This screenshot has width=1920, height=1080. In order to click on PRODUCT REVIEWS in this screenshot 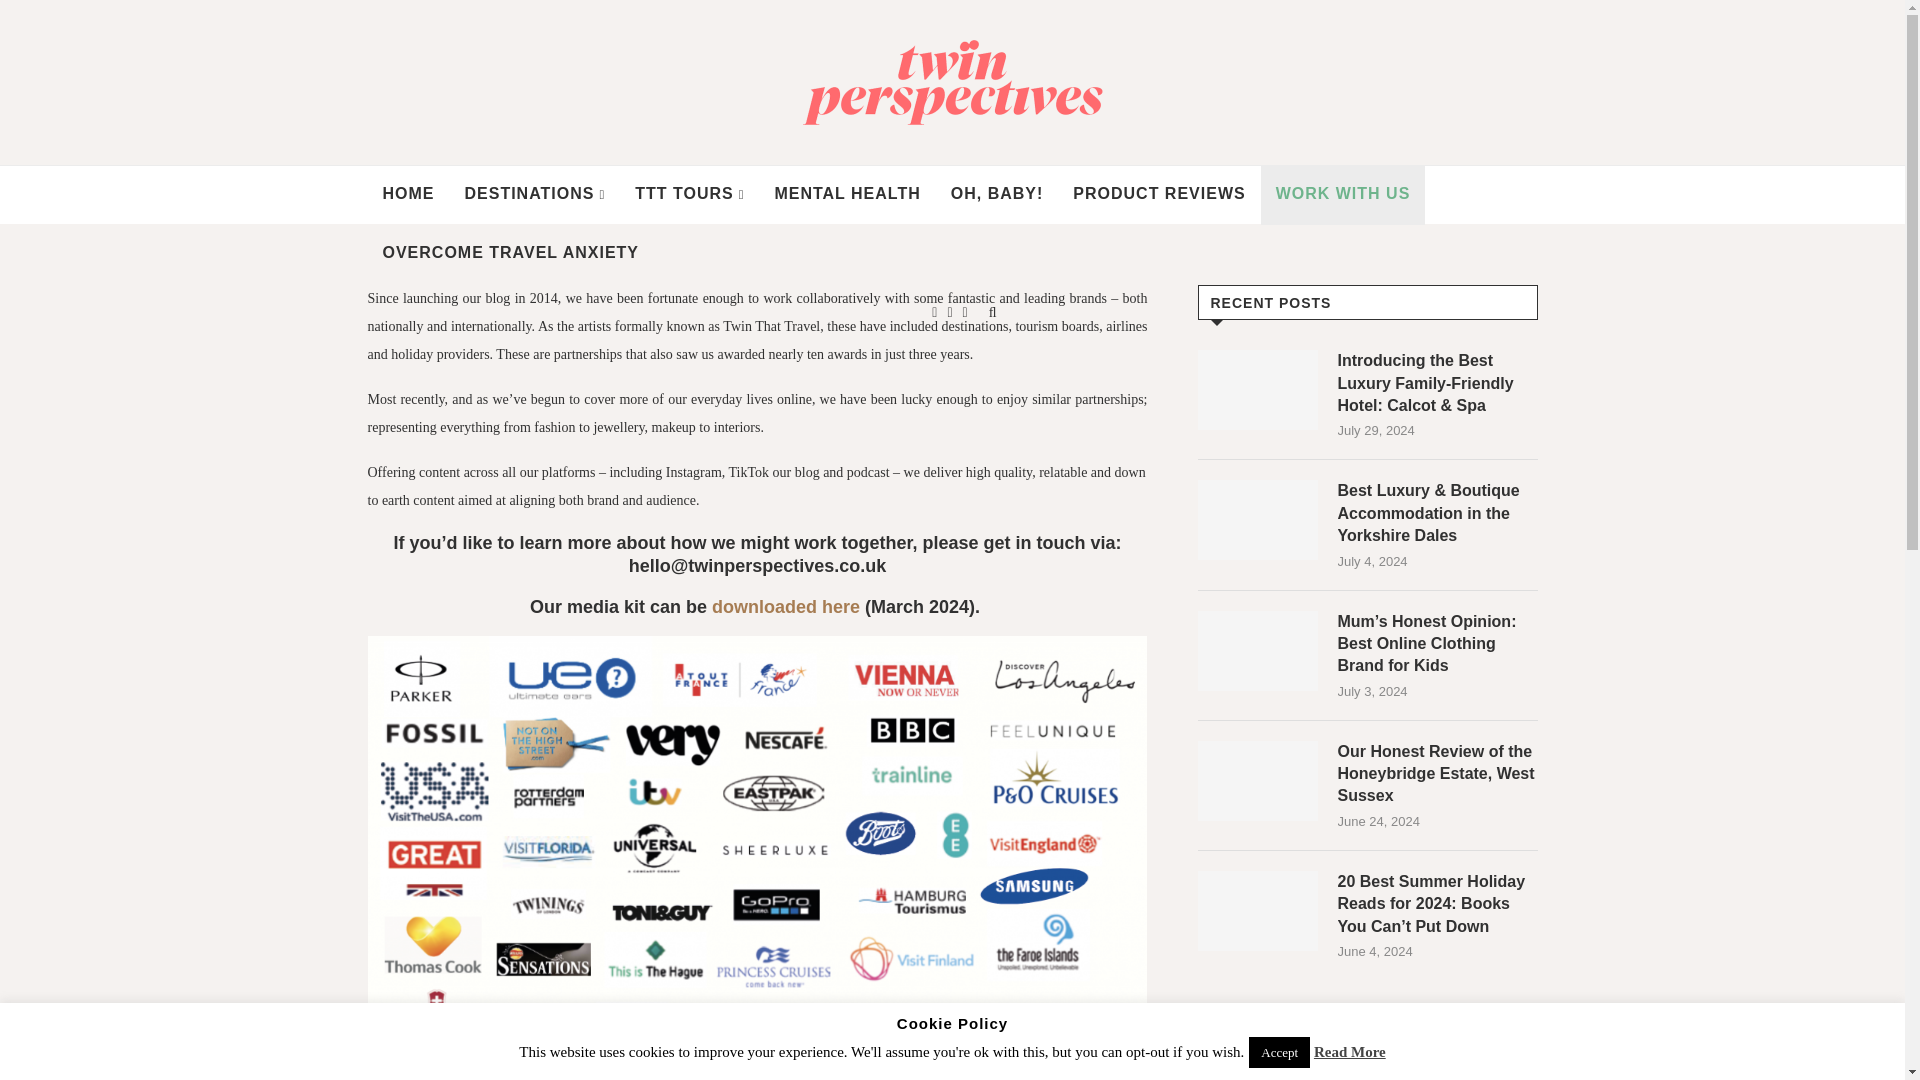, I will do `click(1158, 194)`.